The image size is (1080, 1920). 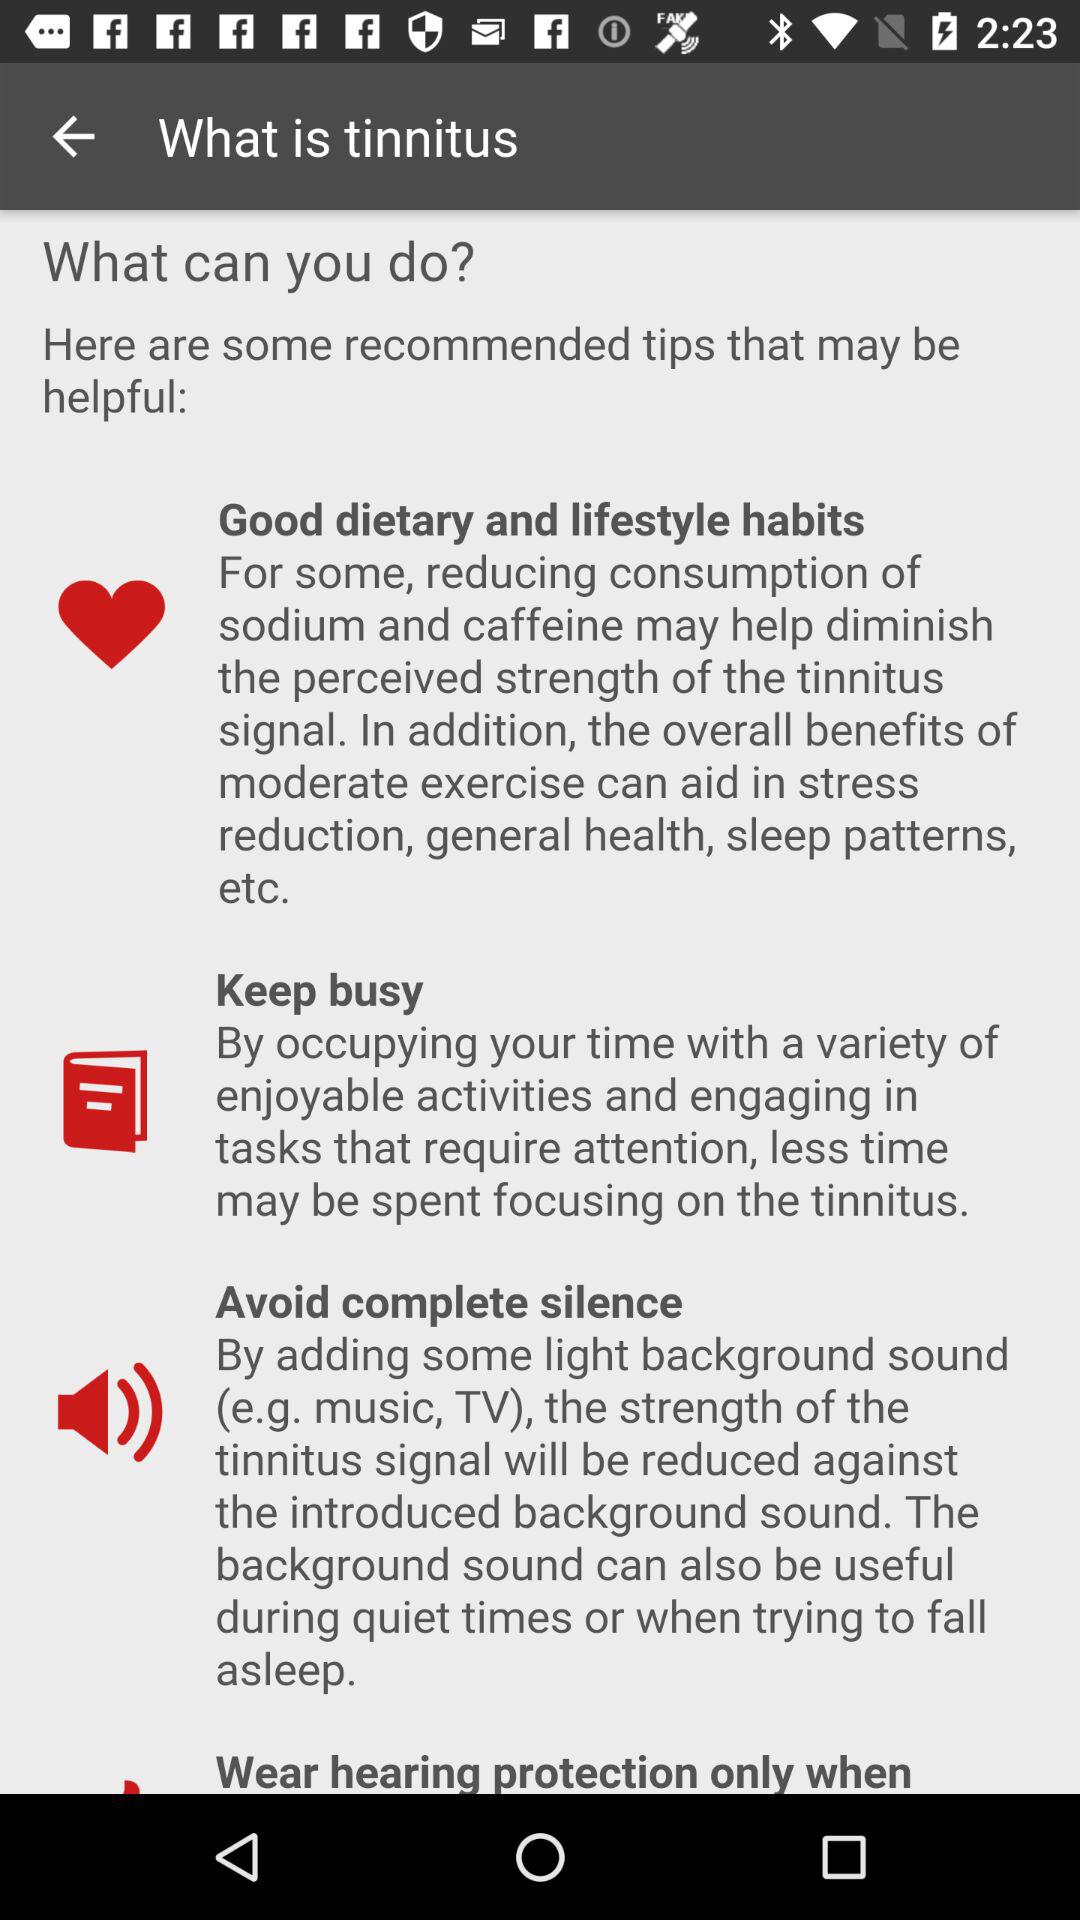 What do you see at coordinates (540, 1002) in the screenshot?
I see `screen` at bounding box center [540, 1002].